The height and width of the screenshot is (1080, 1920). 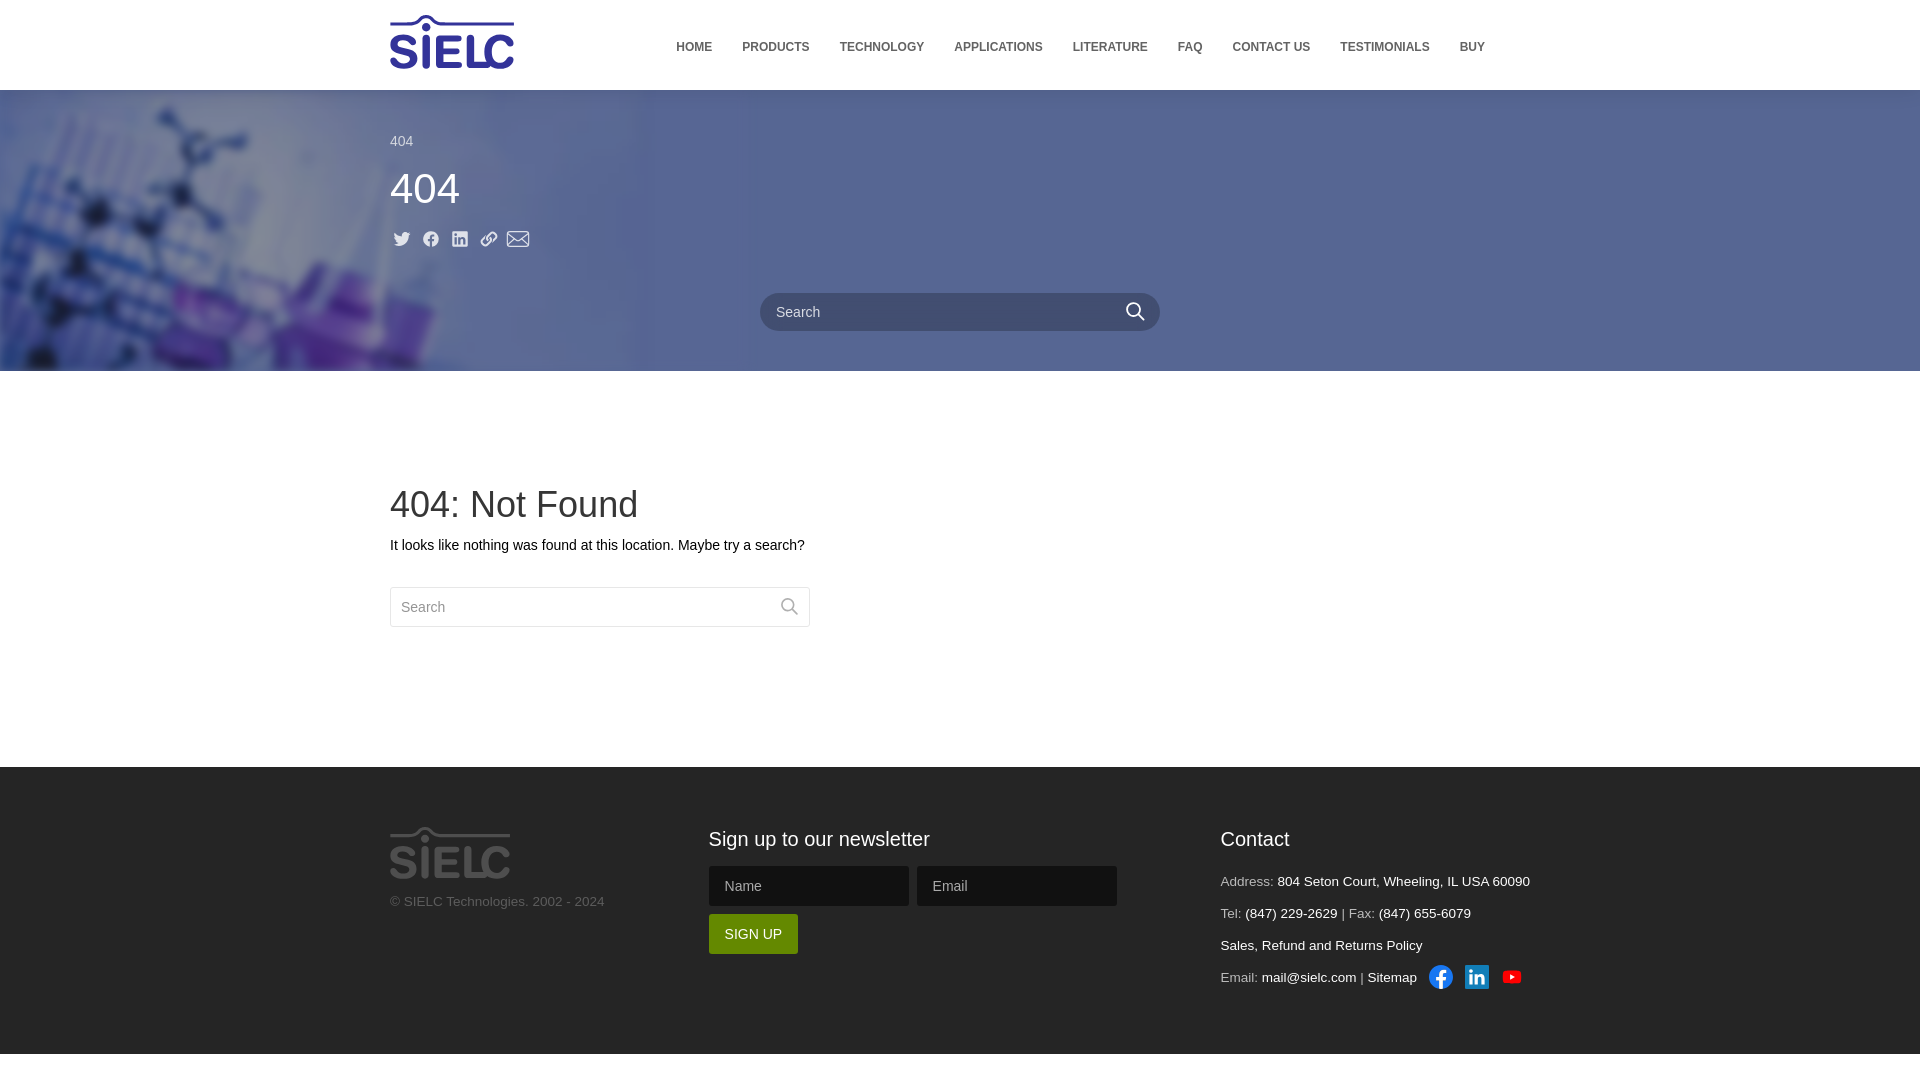 What do you see at coordinates (1190, 46) in the screenshot?
I see `FAQ` at bounding box center [1190, 46].